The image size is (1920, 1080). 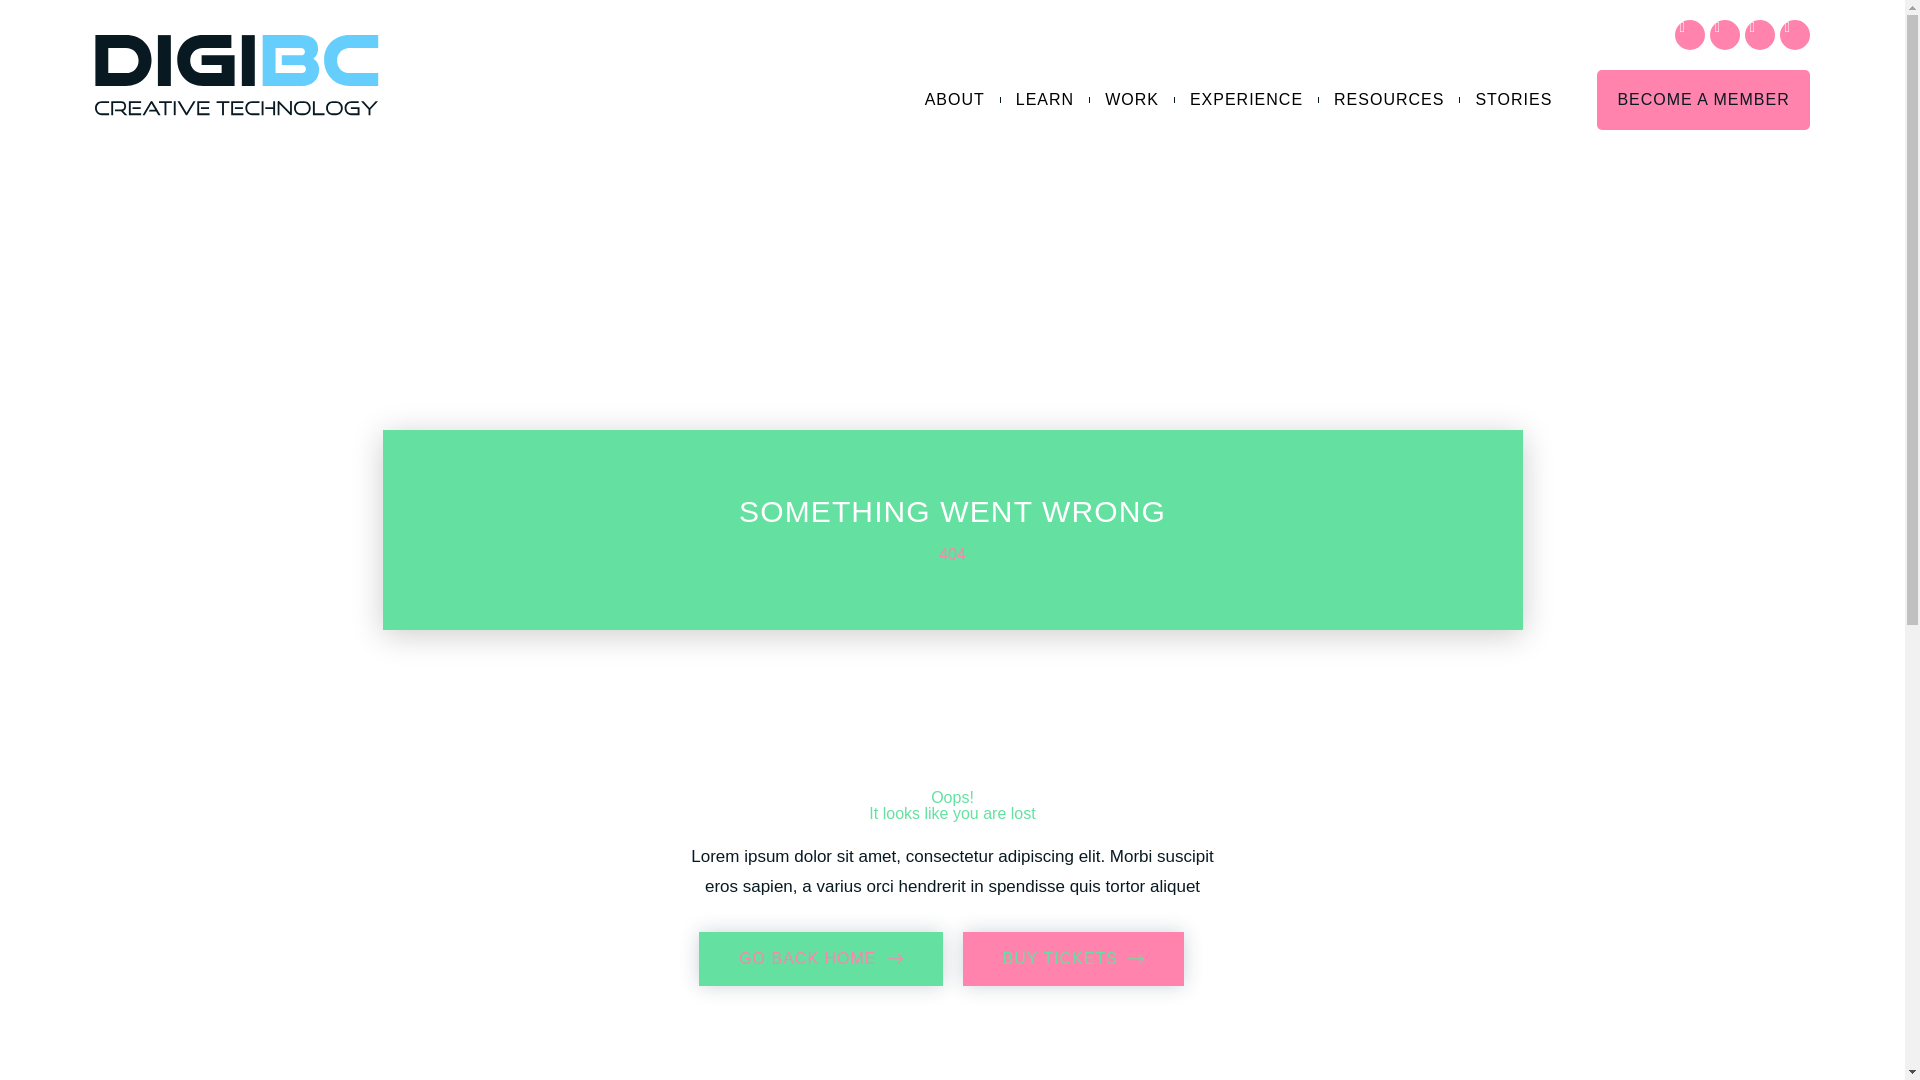 What do you see at coordinates (1388, 100) in the screenshot?
I see `ARROW-ICON-SIZE3` at bounding box center [1388, 100].